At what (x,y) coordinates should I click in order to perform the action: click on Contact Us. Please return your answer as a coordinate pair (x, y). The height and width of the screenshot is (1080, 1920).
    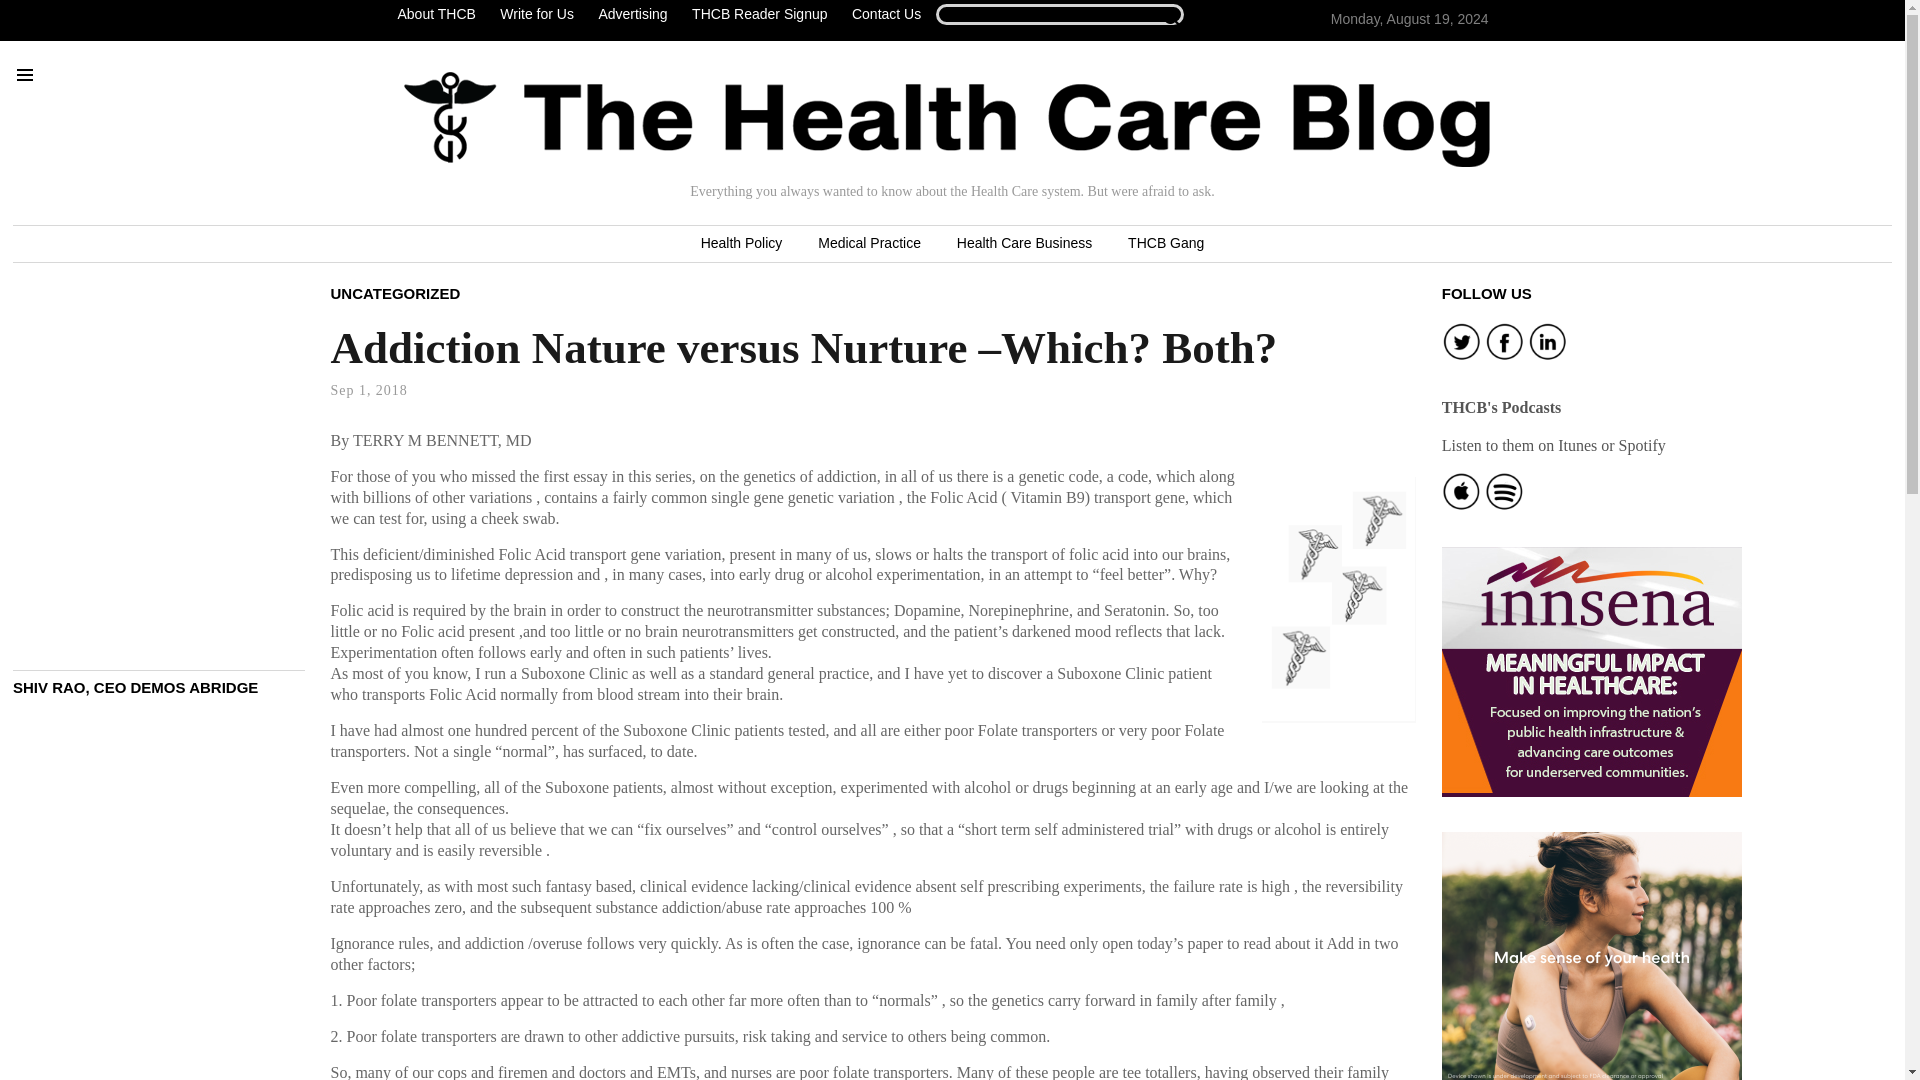
    Looking at the image, I should click on (886, 14).